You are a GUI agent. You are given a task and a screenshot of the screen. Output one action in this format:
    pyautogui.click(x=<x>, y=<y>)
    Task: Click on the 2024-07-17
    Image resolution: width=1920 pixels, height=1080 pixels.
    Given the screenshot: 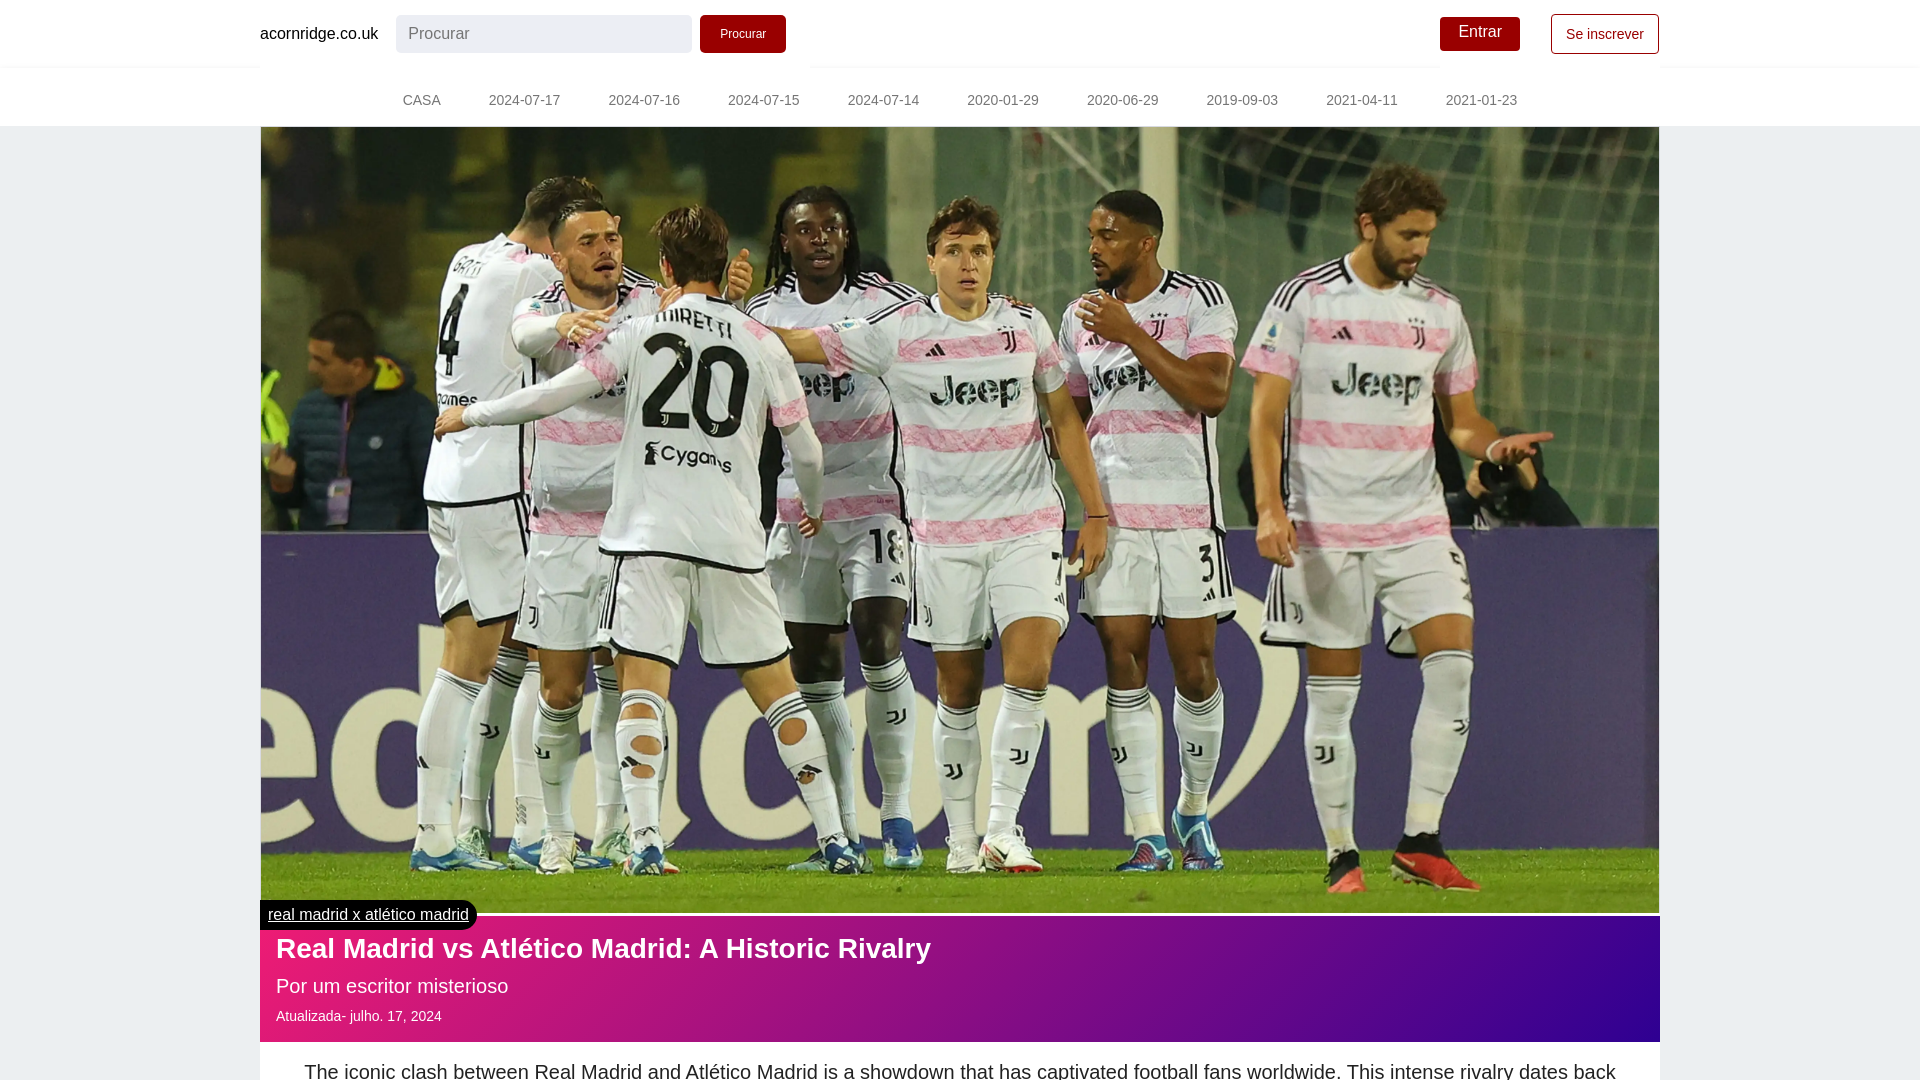 What is the action you would take?
    pyautogui.click(x=524, y=102)
    